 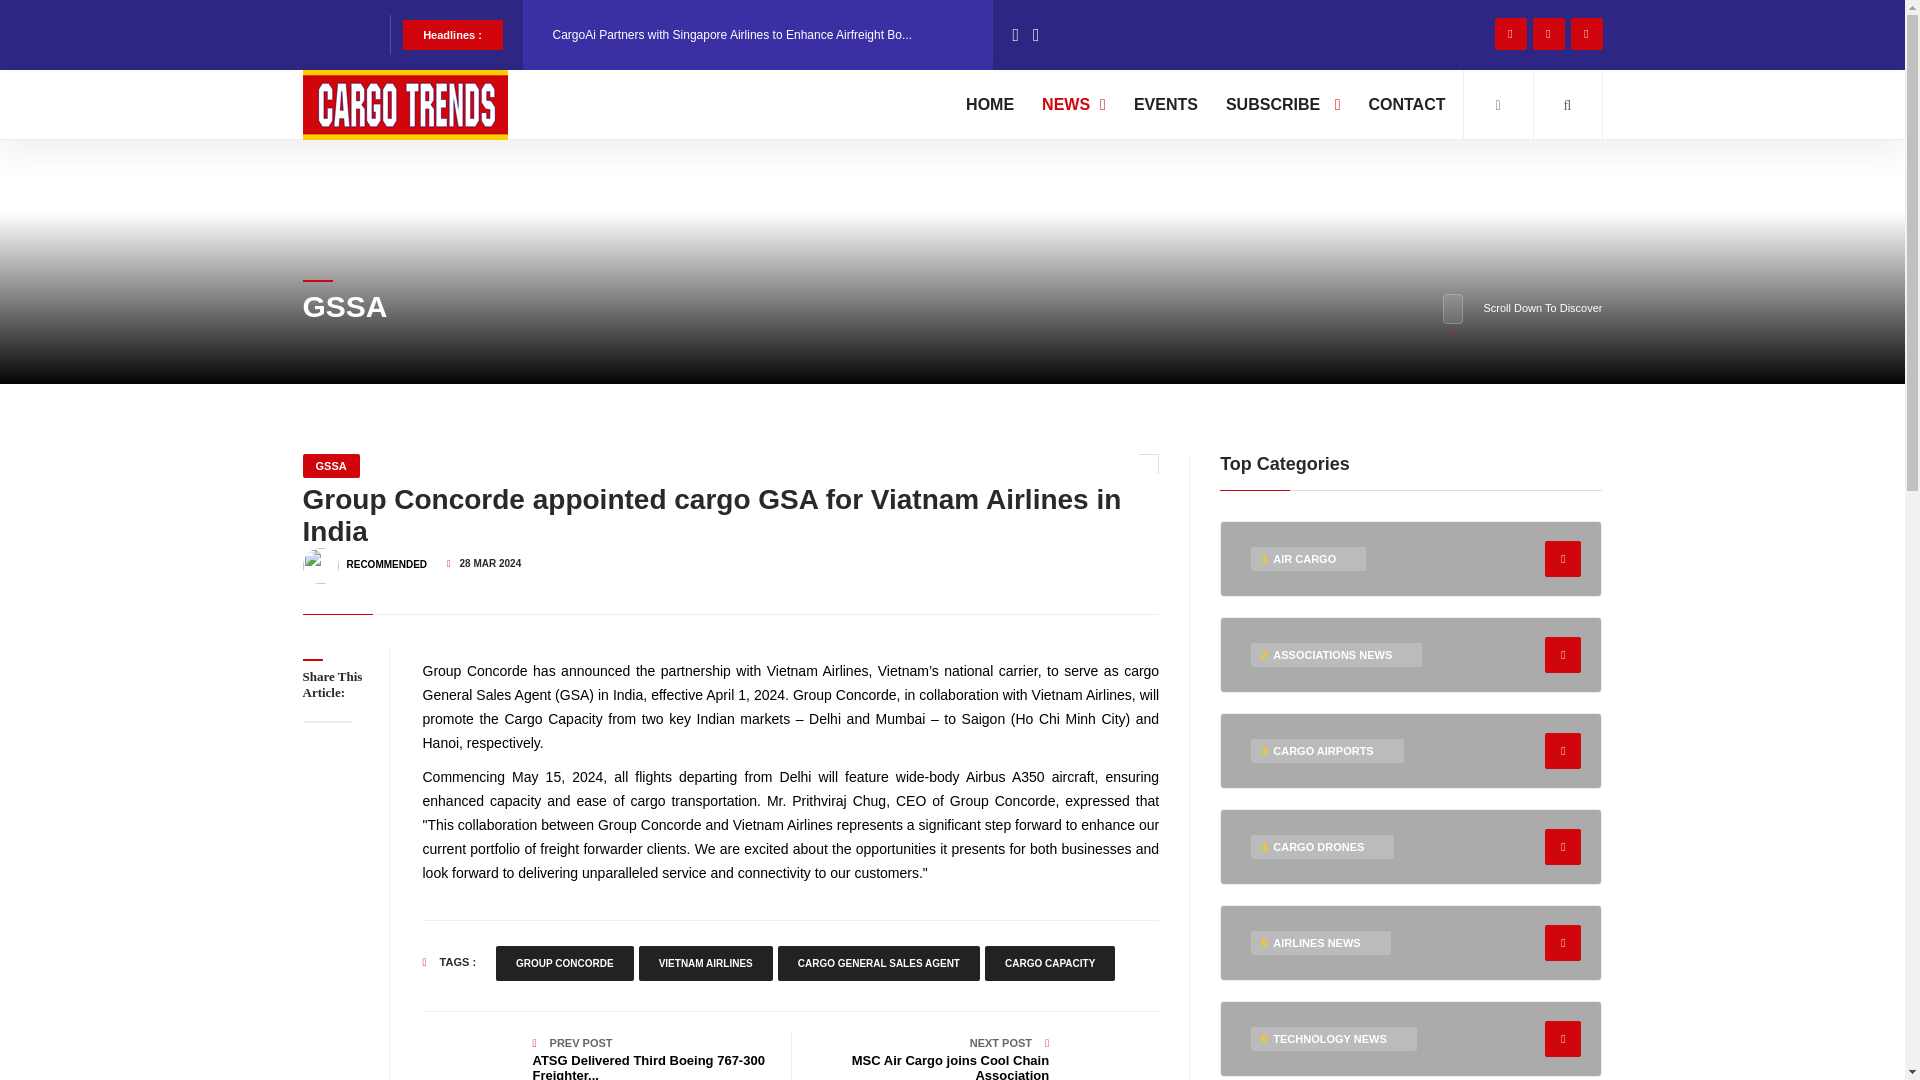 I want to click on HOME, so click(x=990, y=104).